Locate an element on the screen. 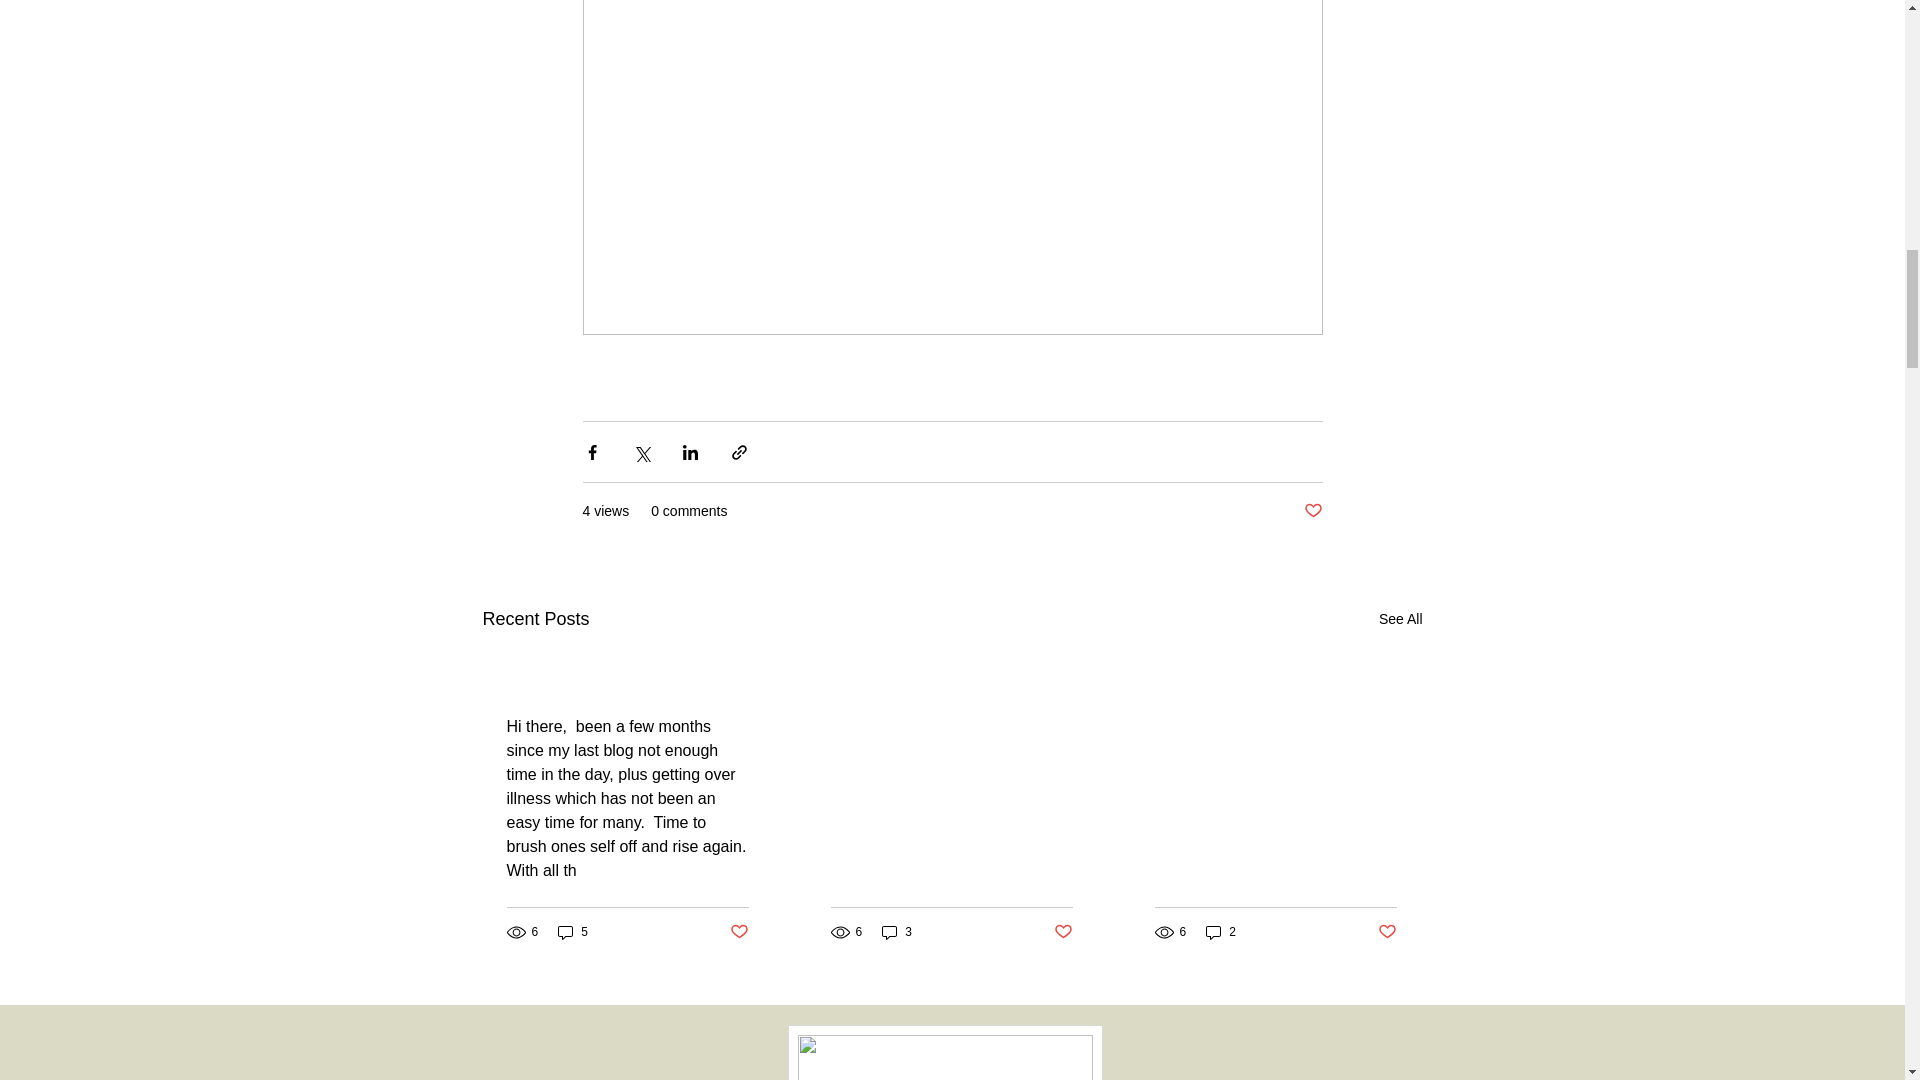 Image resolution: width=1920 pixels, height=1080 pixels. 5 is located at coordinates (572, 932).